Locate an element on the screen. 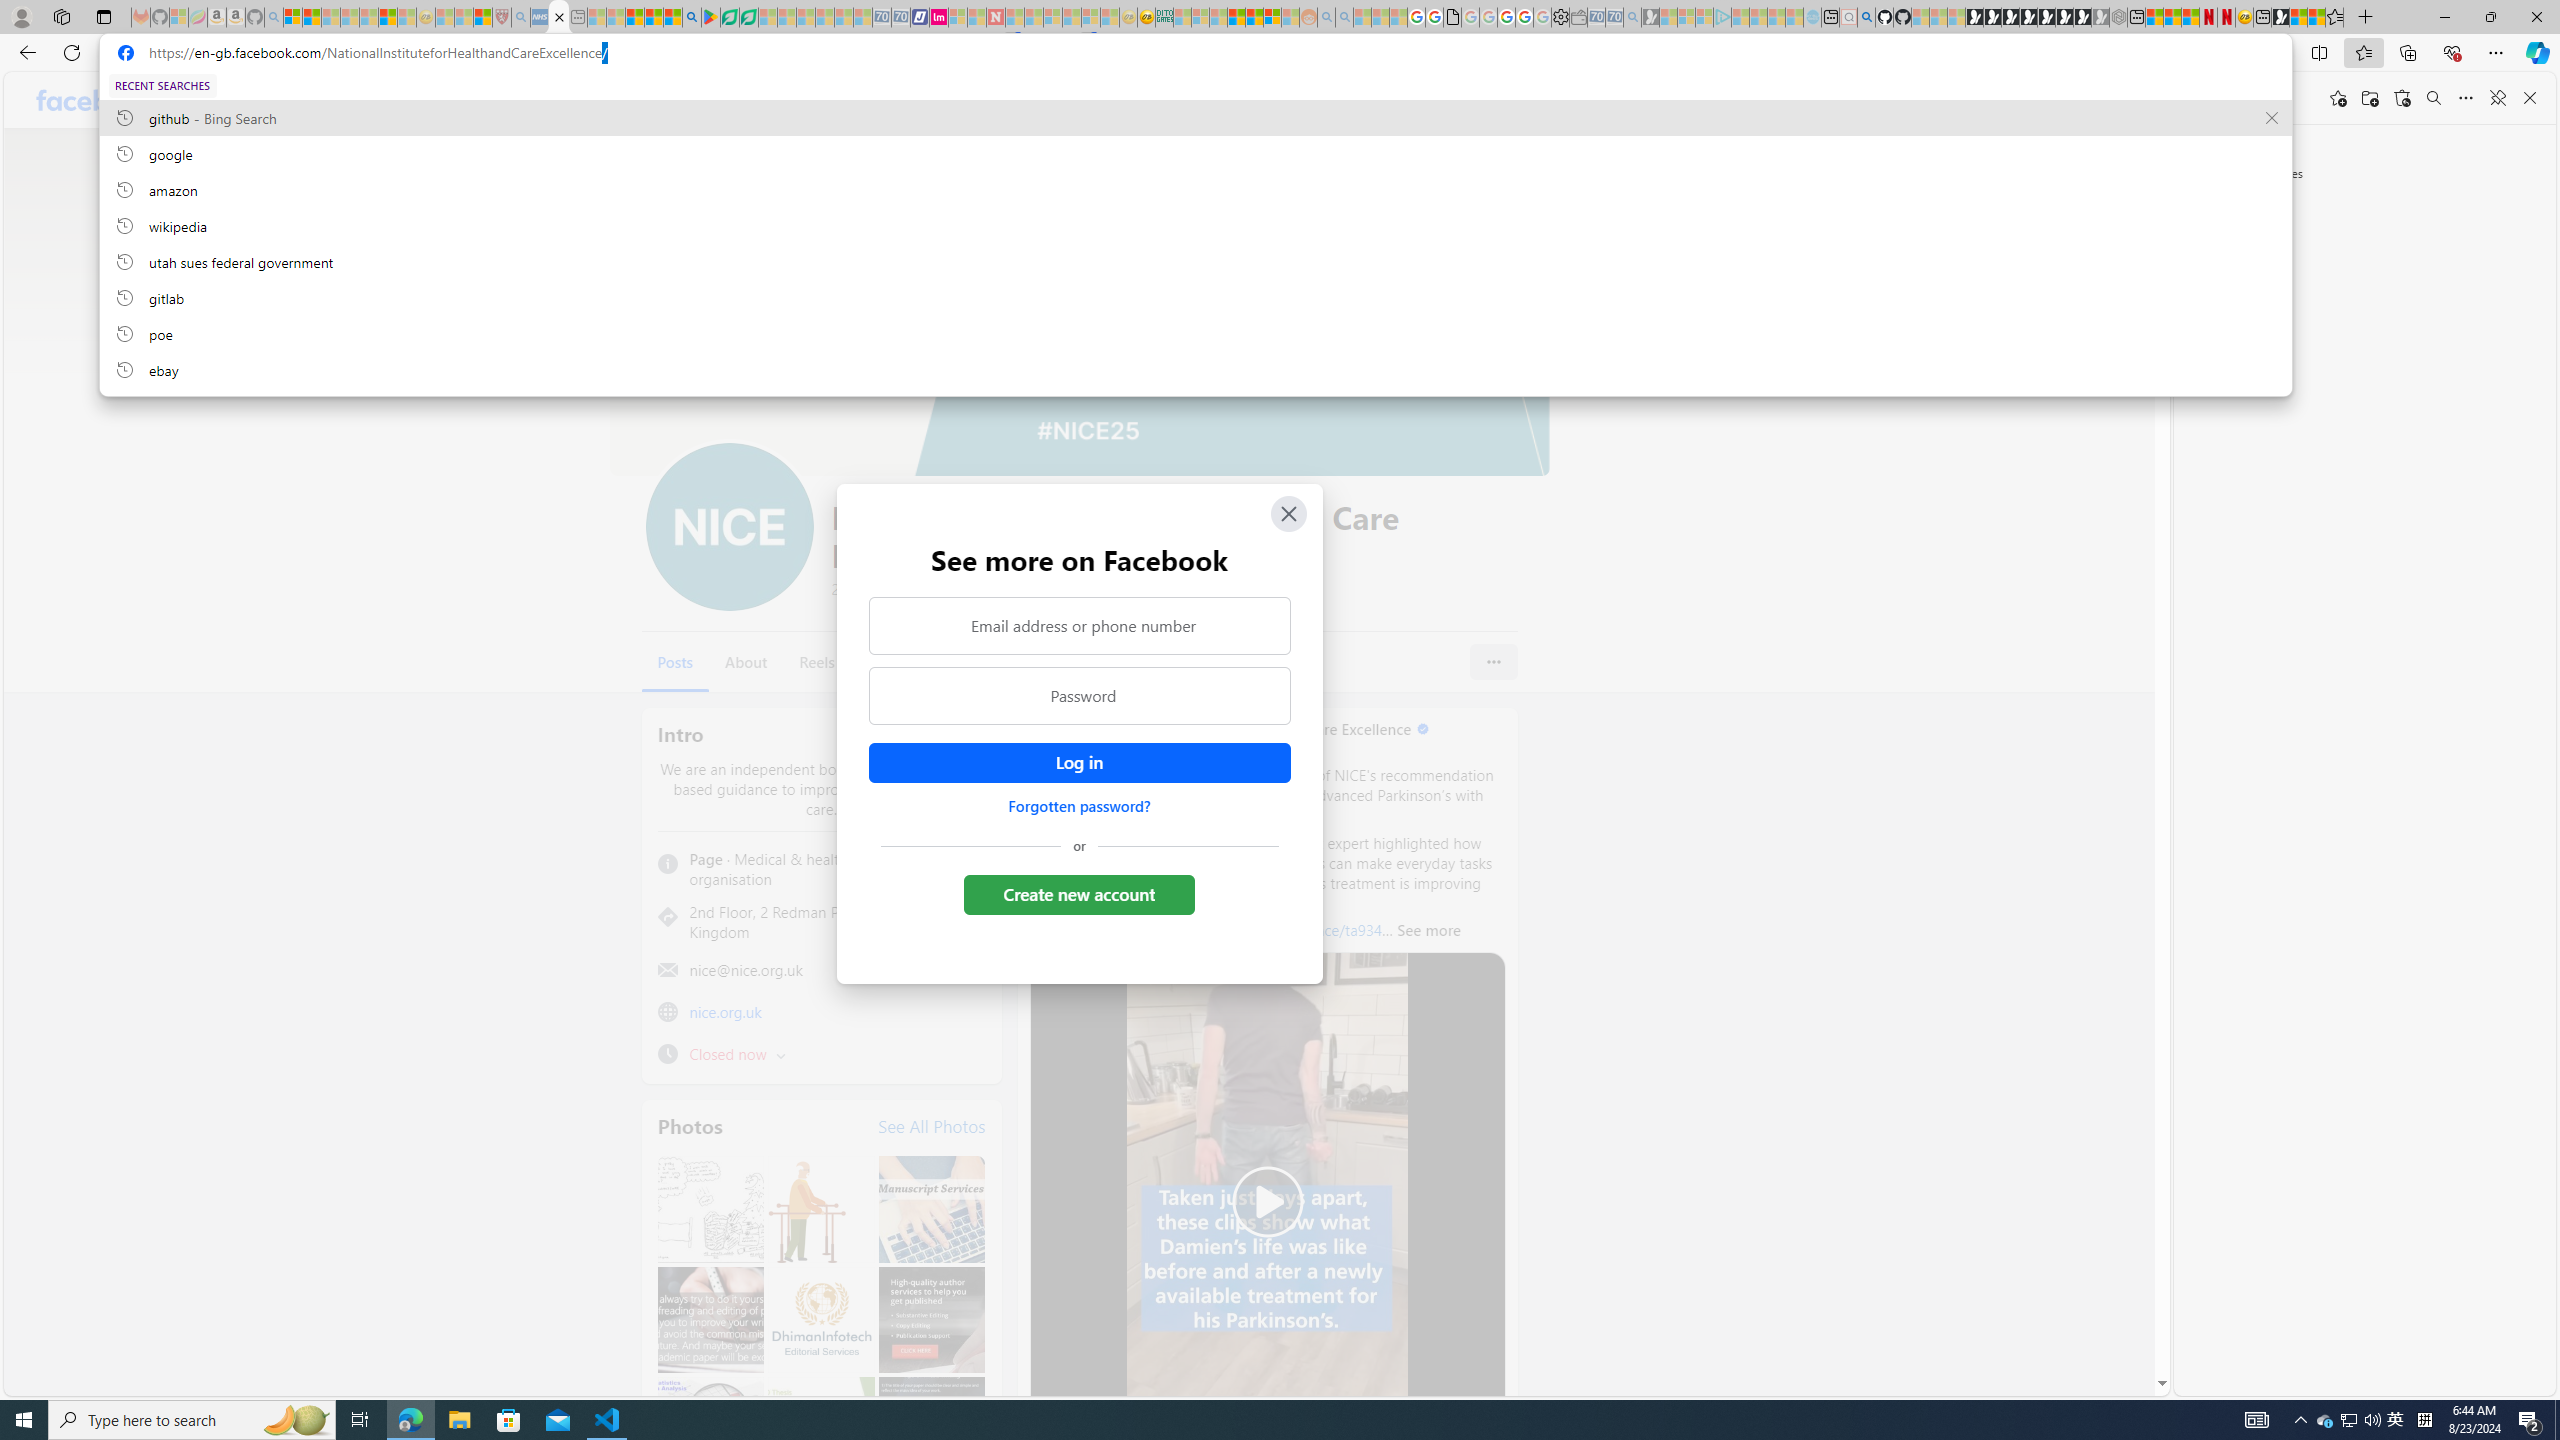  Home | Sky Blue Bikes - Sky Blue Bikes - Sleeping is located at coordinates (1812, 17).